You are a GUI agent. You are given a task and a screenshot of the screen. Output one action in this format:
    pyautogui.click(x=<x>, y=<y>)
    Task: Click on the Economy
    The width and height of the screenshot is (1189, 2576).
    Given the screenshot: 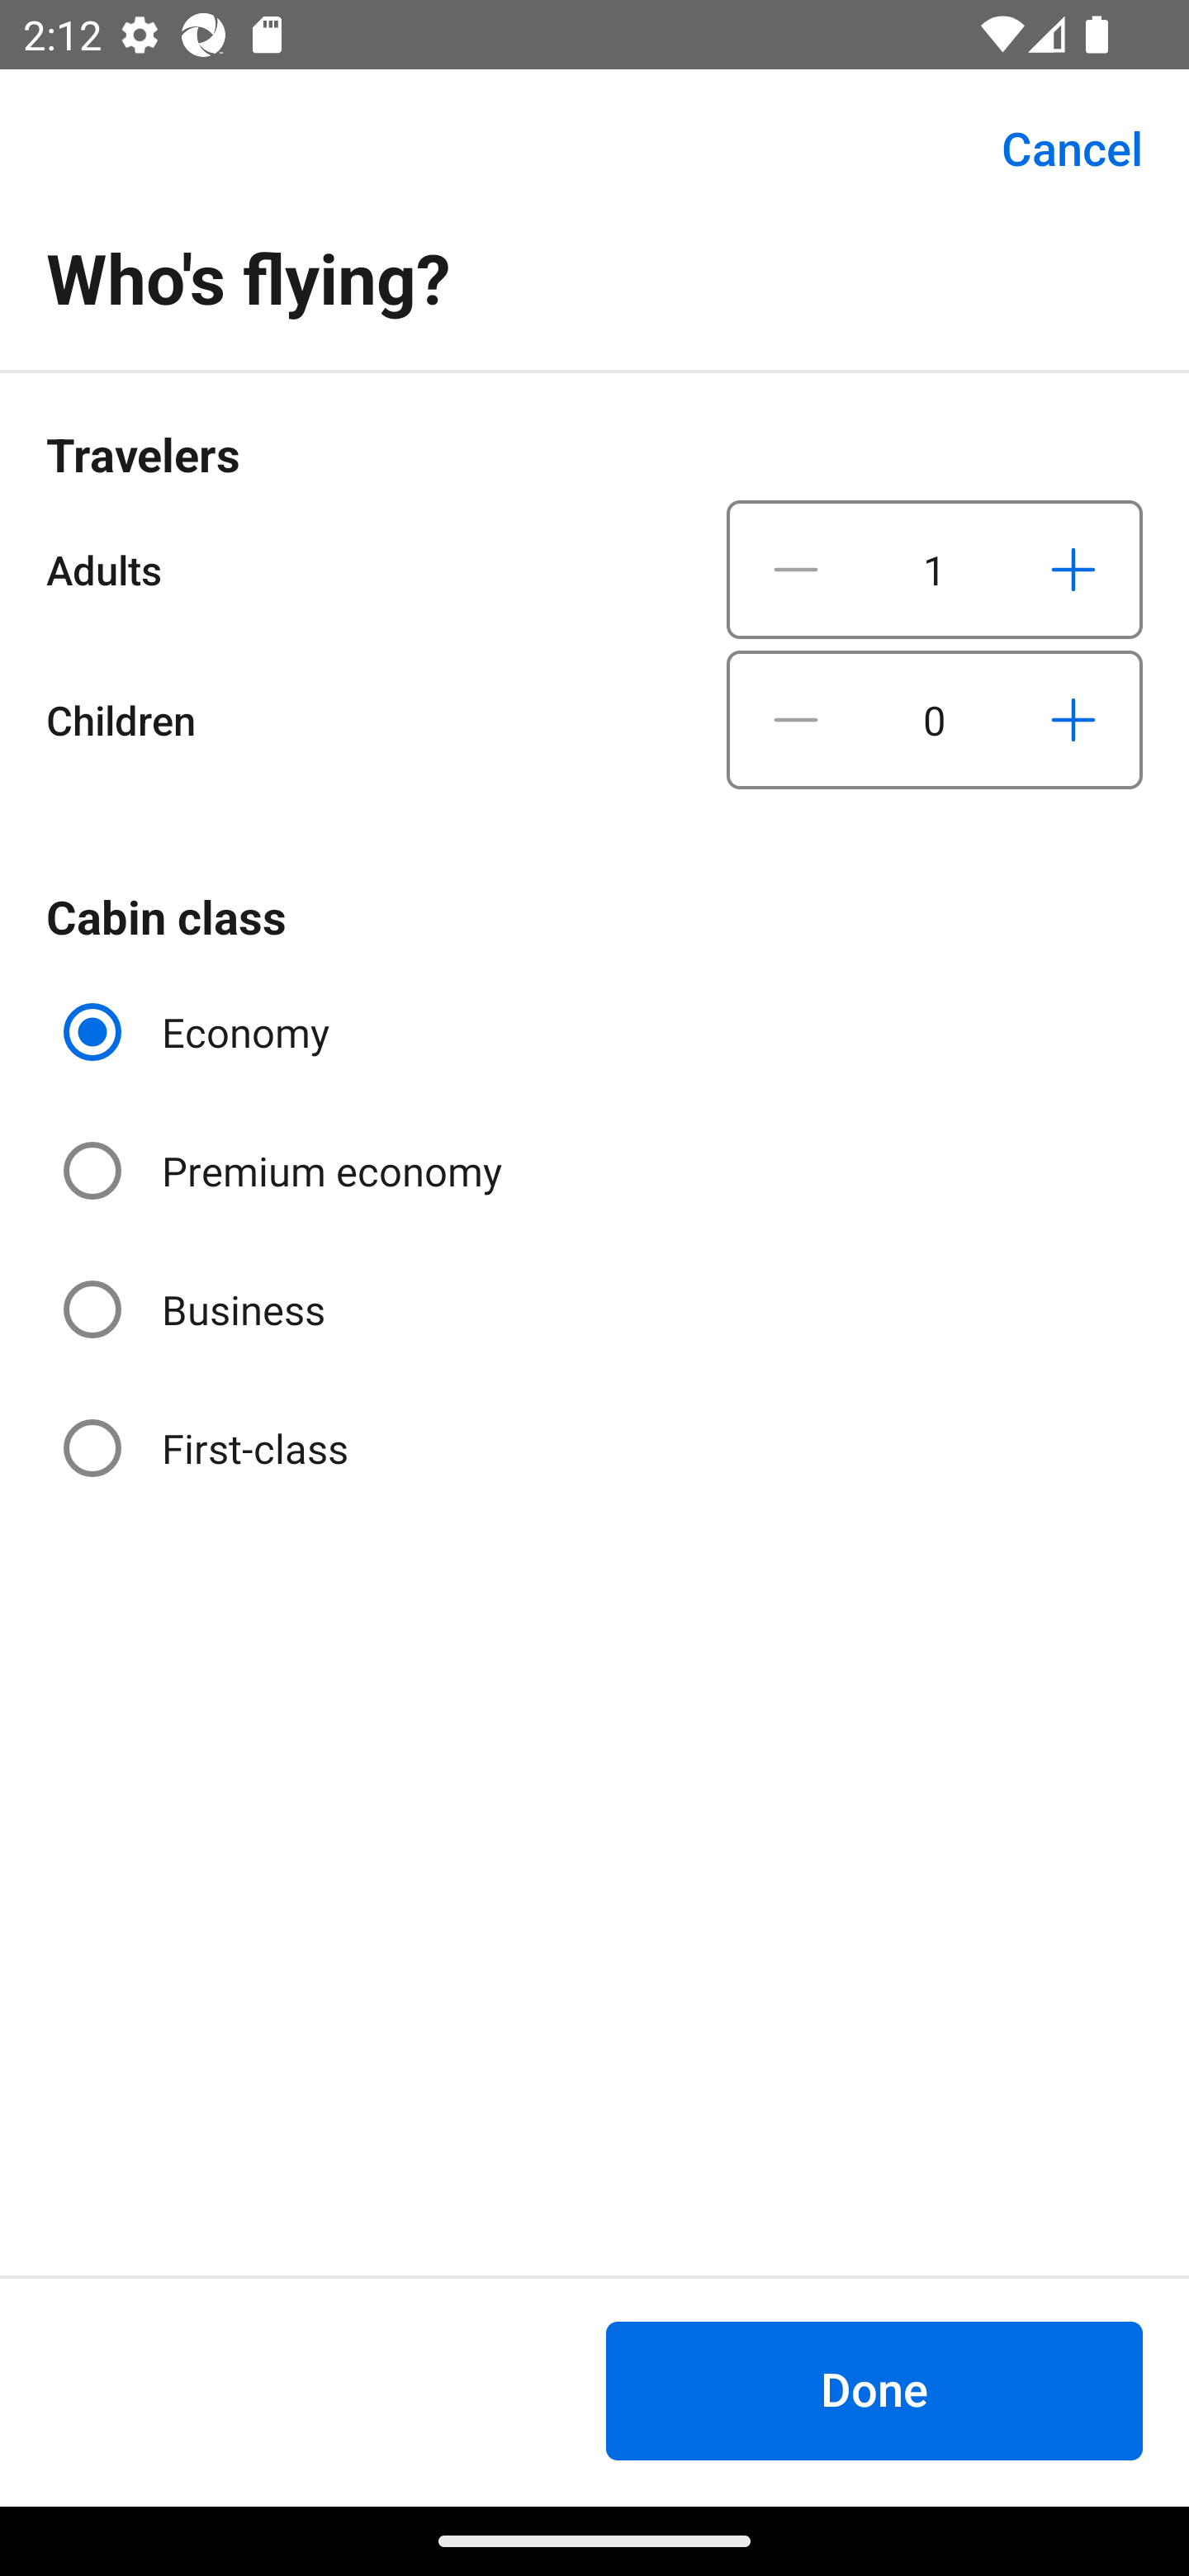 What is the action you would take?
    pyautogui.click(x=200, y=1032)
    